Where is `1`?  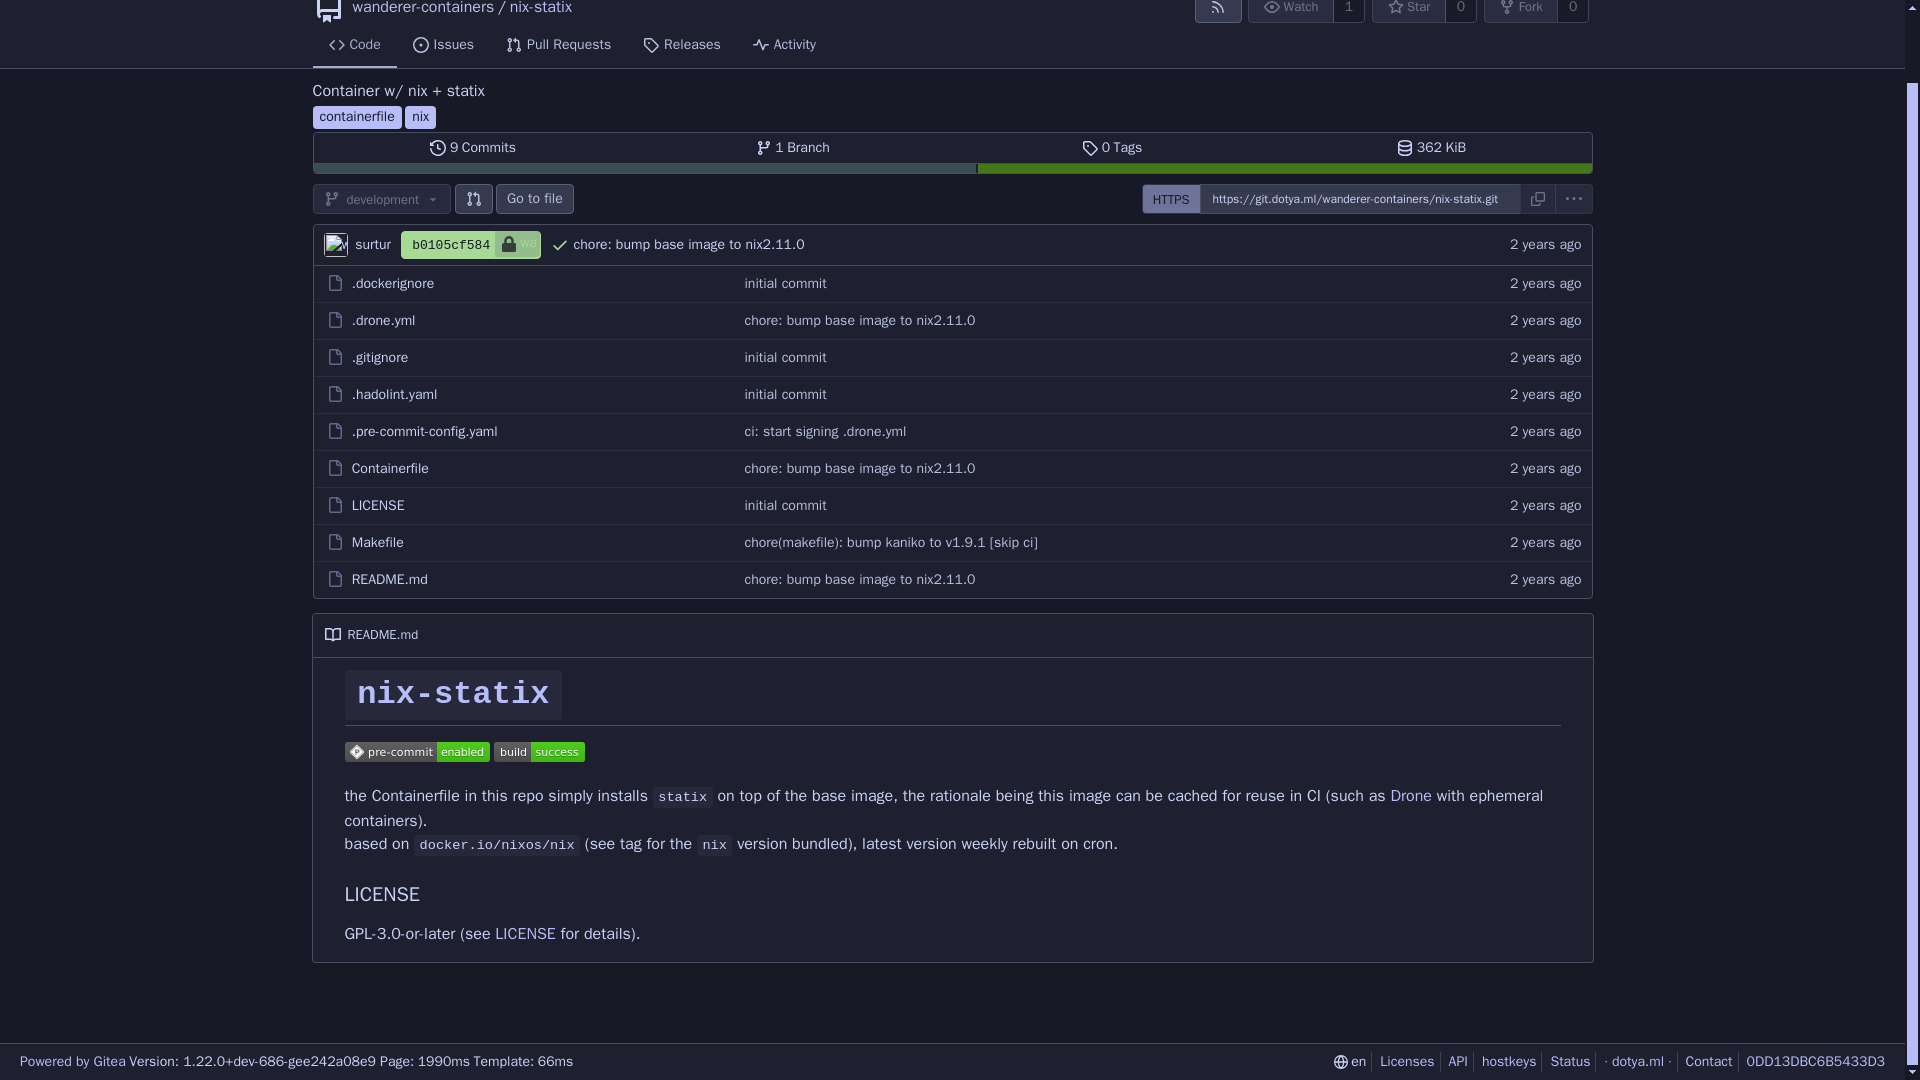 1 is located at coordinates (682, 46).